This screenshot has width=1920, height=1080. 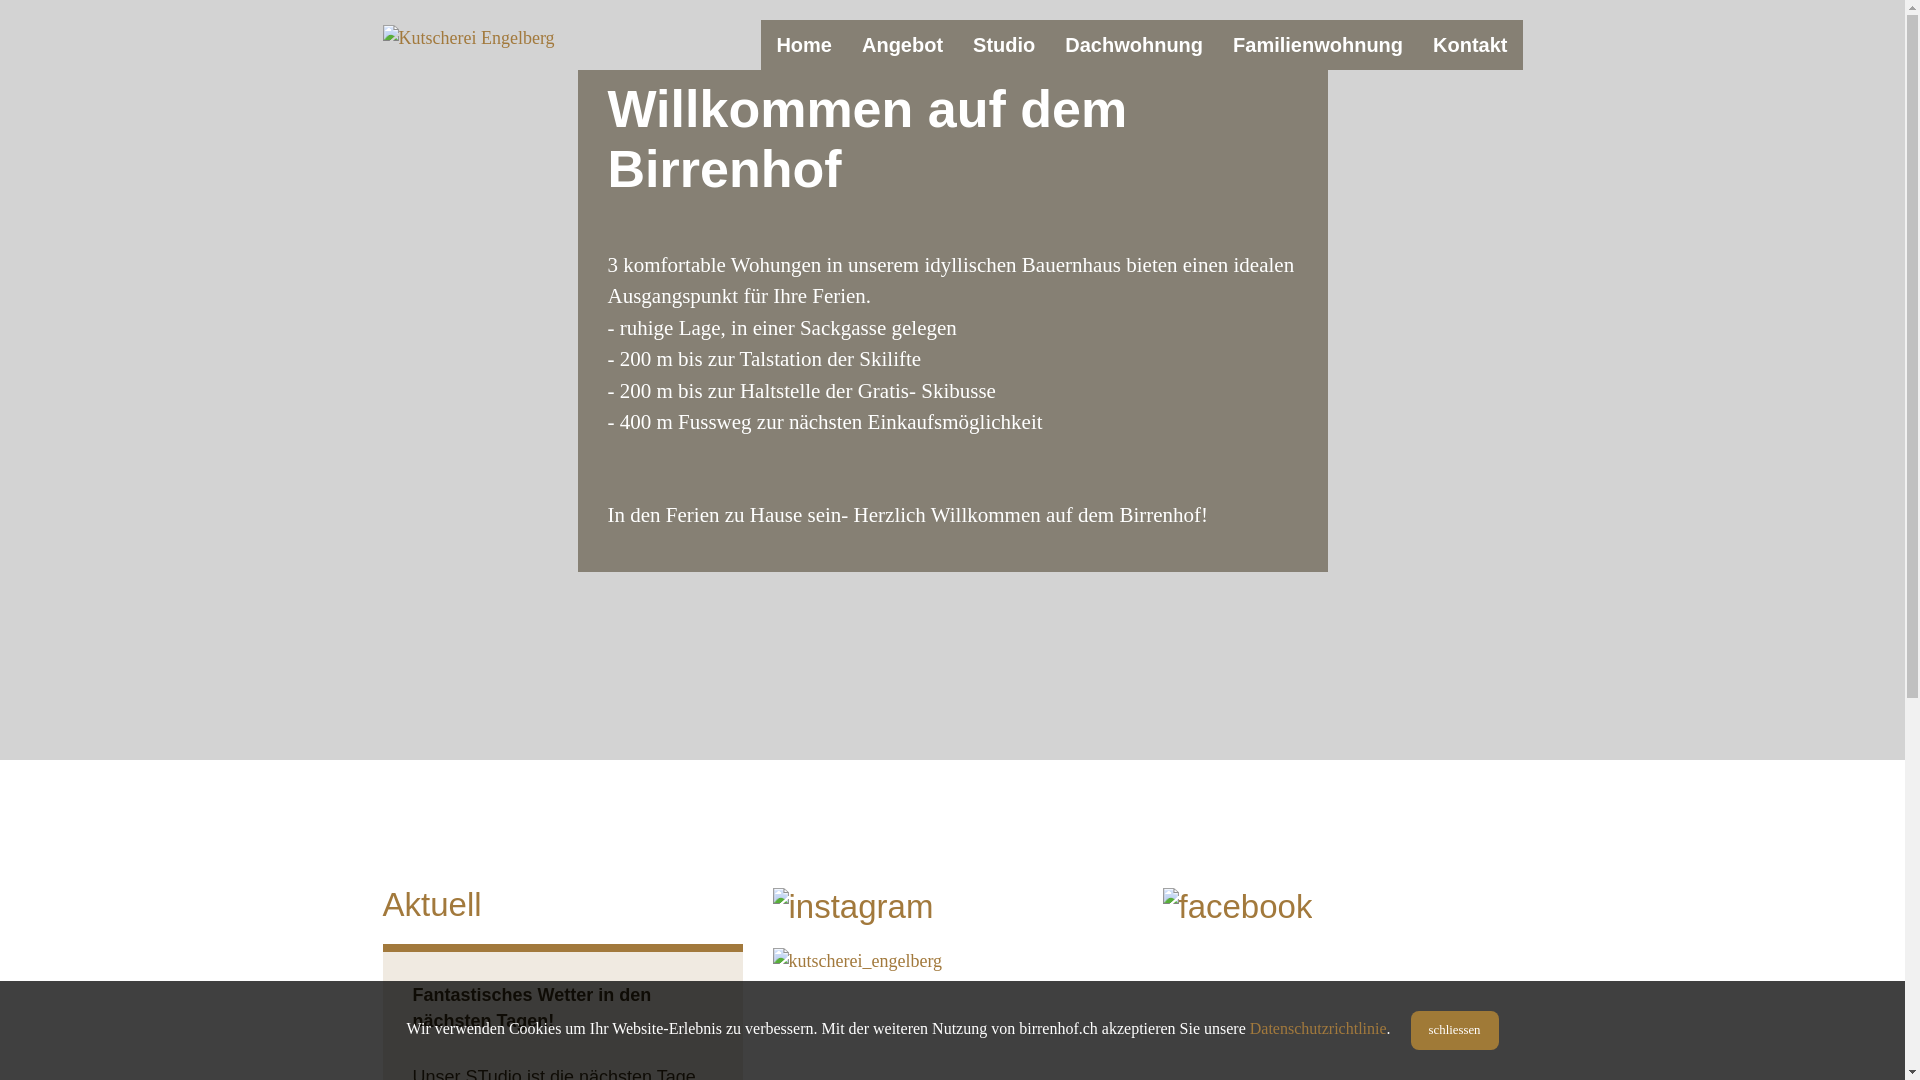 I want to click on Kontakt, so click(x=1470, y=45).